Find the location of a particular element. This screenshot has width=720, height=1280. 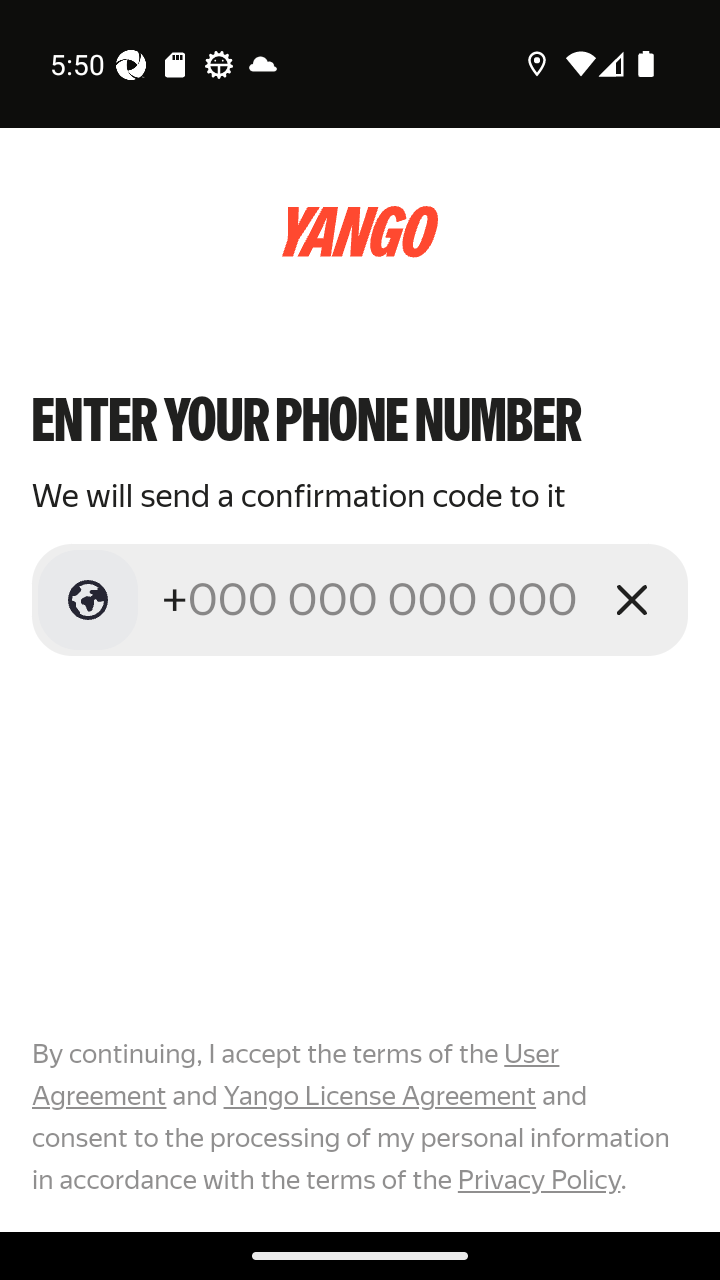

logo is located at coordinates (360, 232).